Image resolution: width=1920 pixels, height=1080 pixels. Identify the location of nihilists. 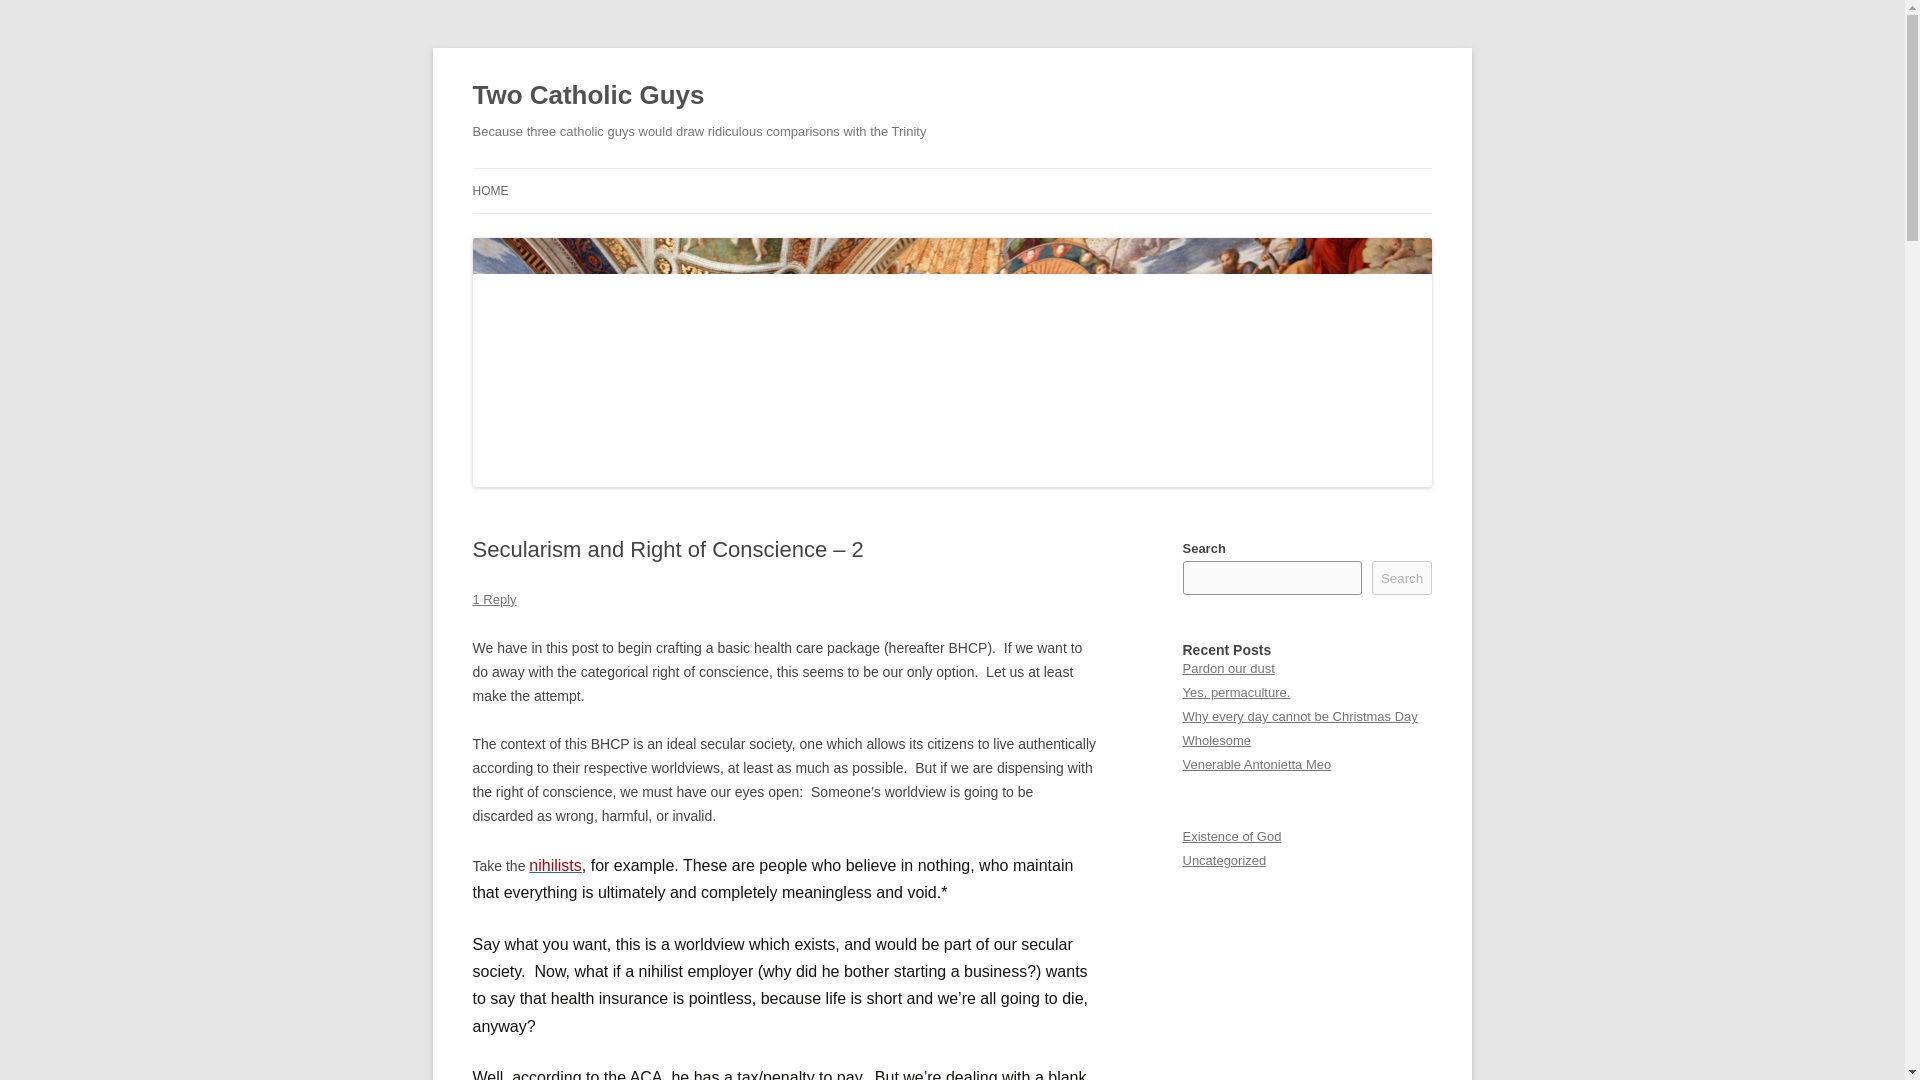
(555, 865).